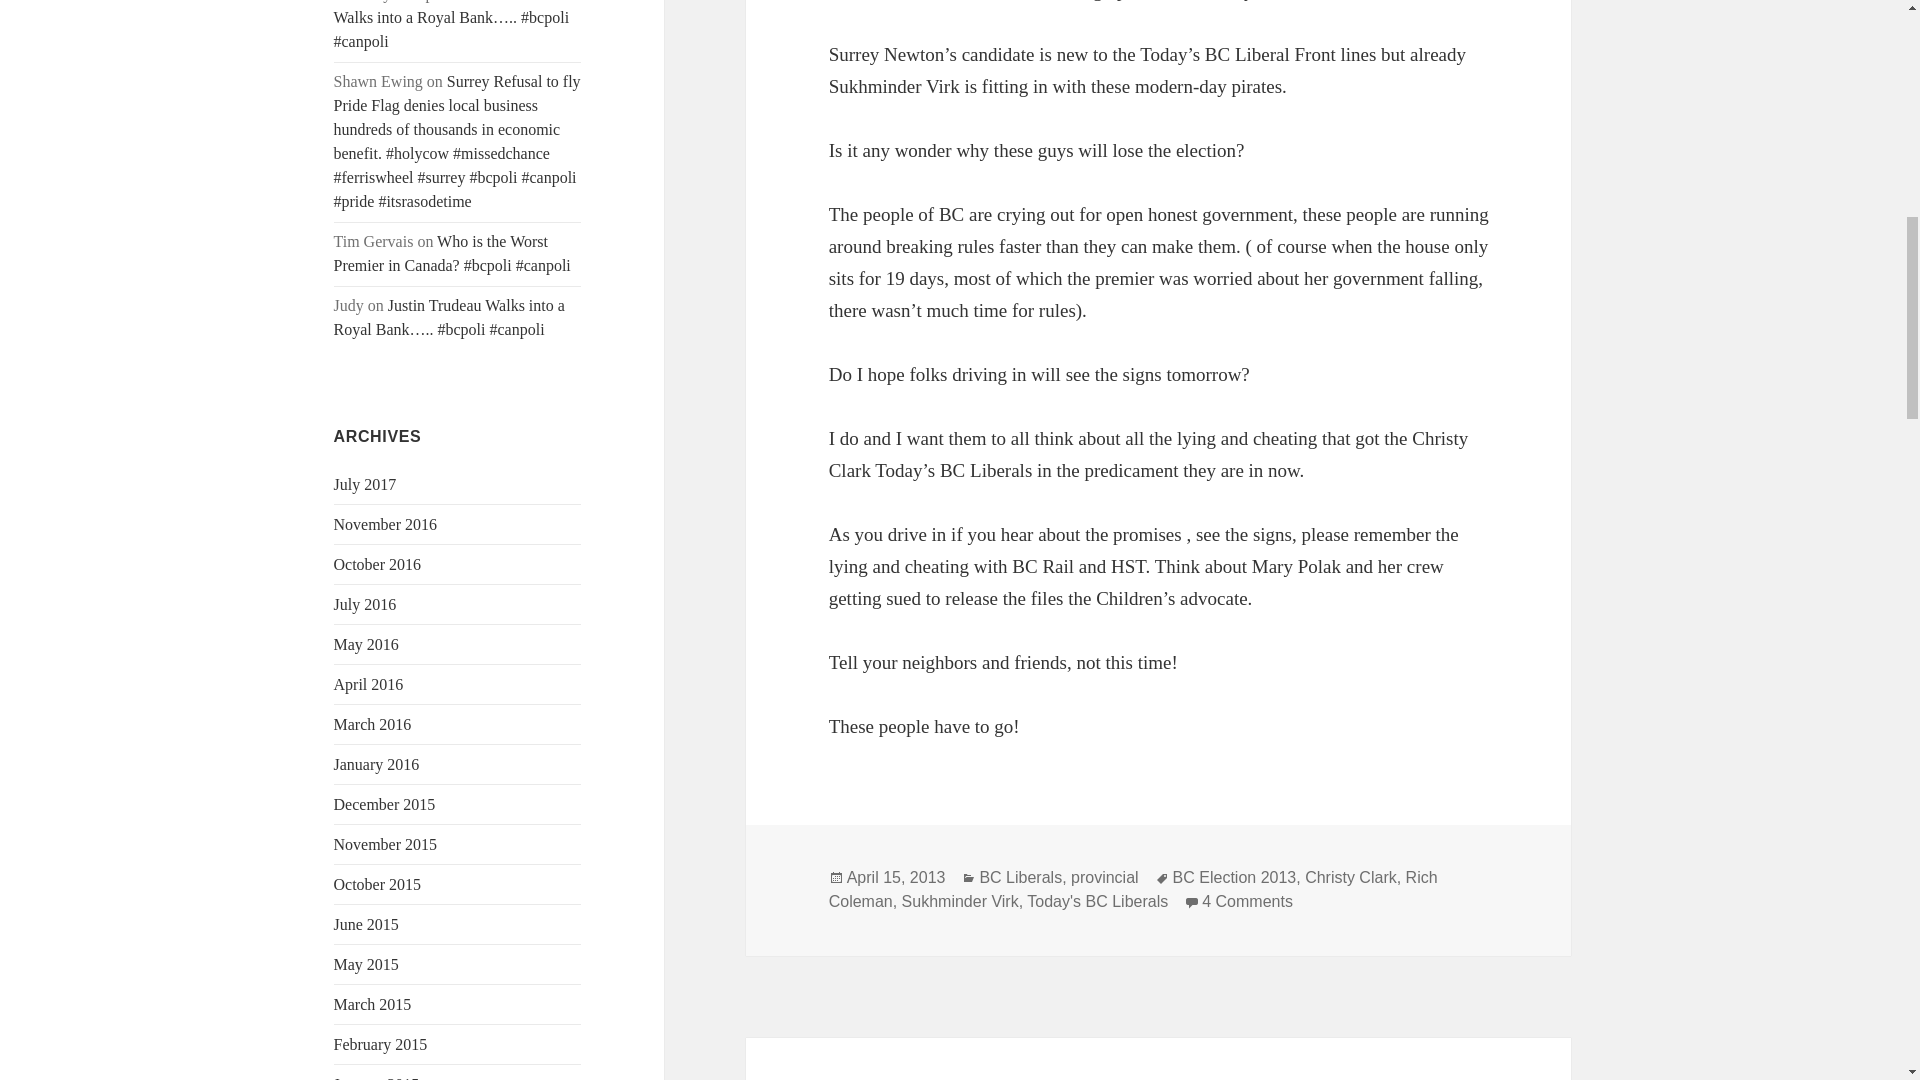 This screenshot has height=1080, width=1920. Describe the element at coordinates (368, 684) in the screenshot. I see `April 2016` at that location.